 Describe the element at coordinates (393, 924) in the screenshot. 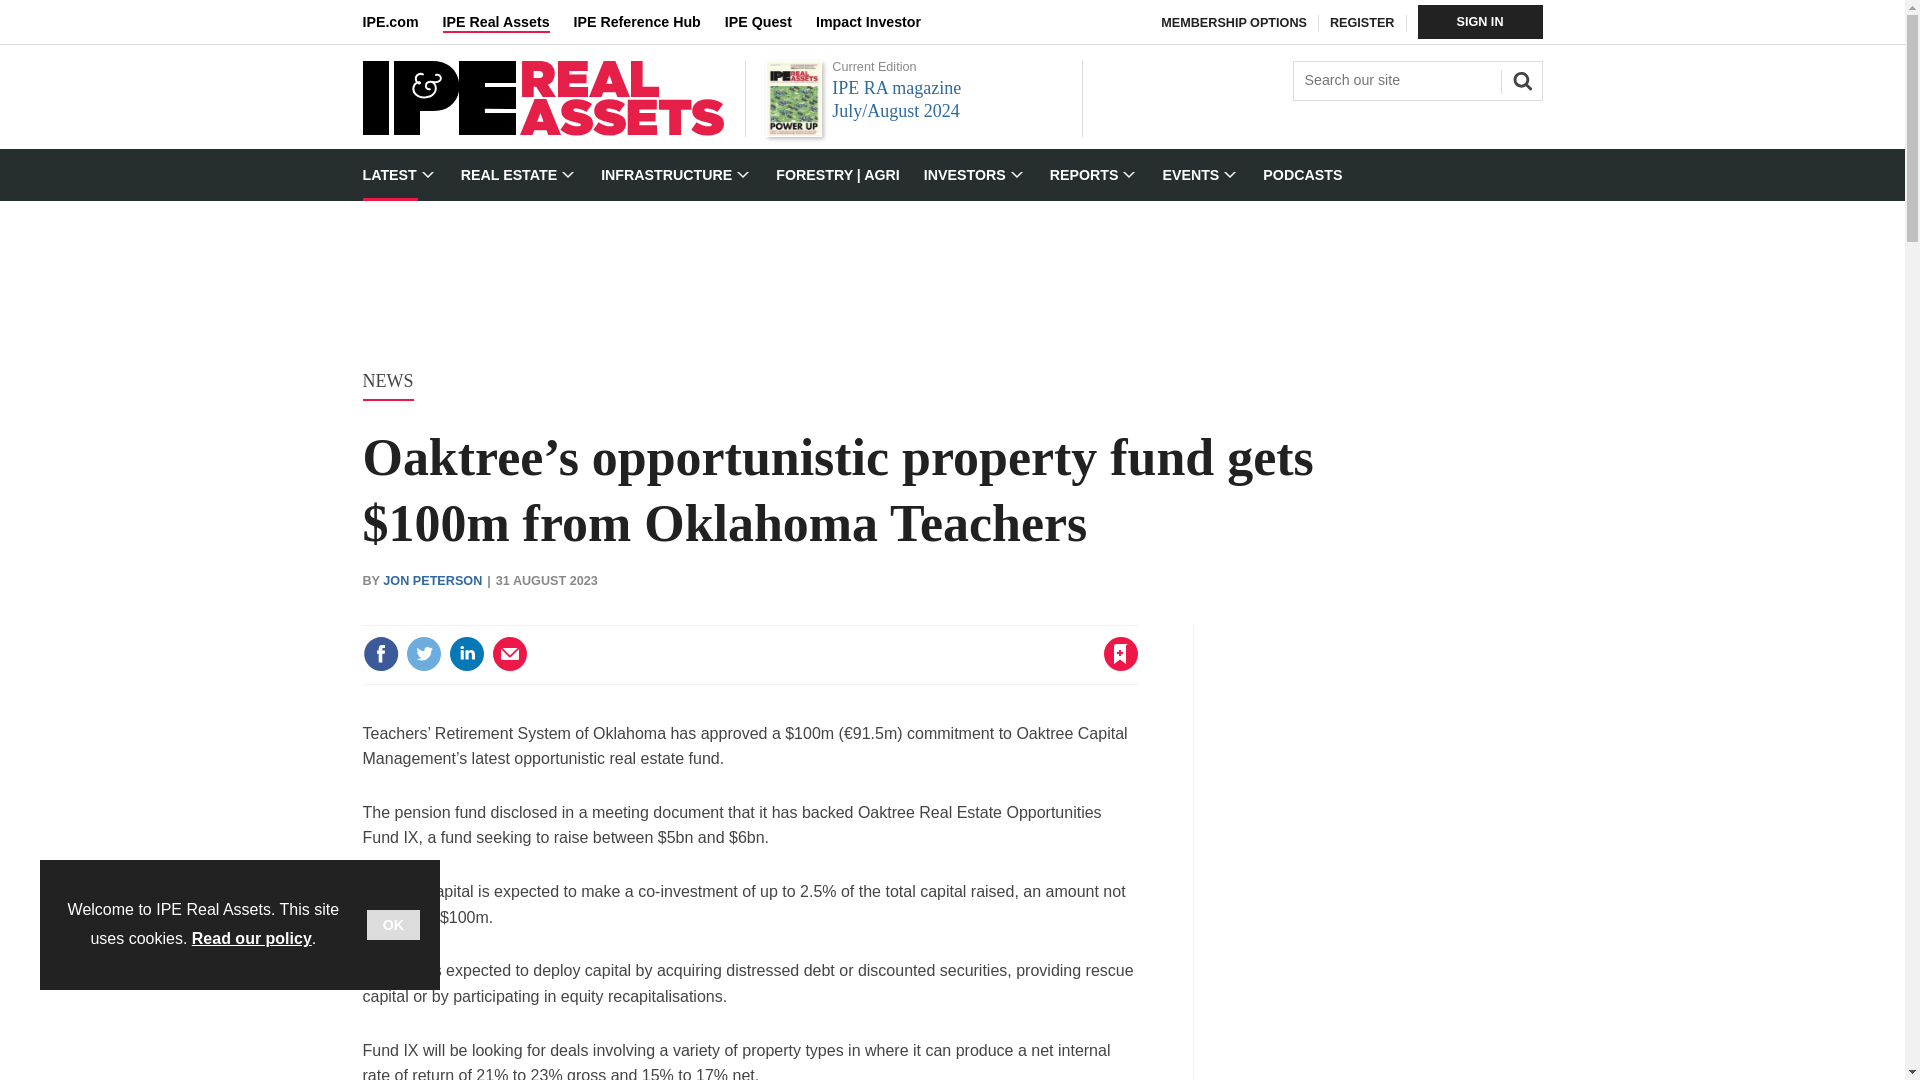

I see `OK` at that location.